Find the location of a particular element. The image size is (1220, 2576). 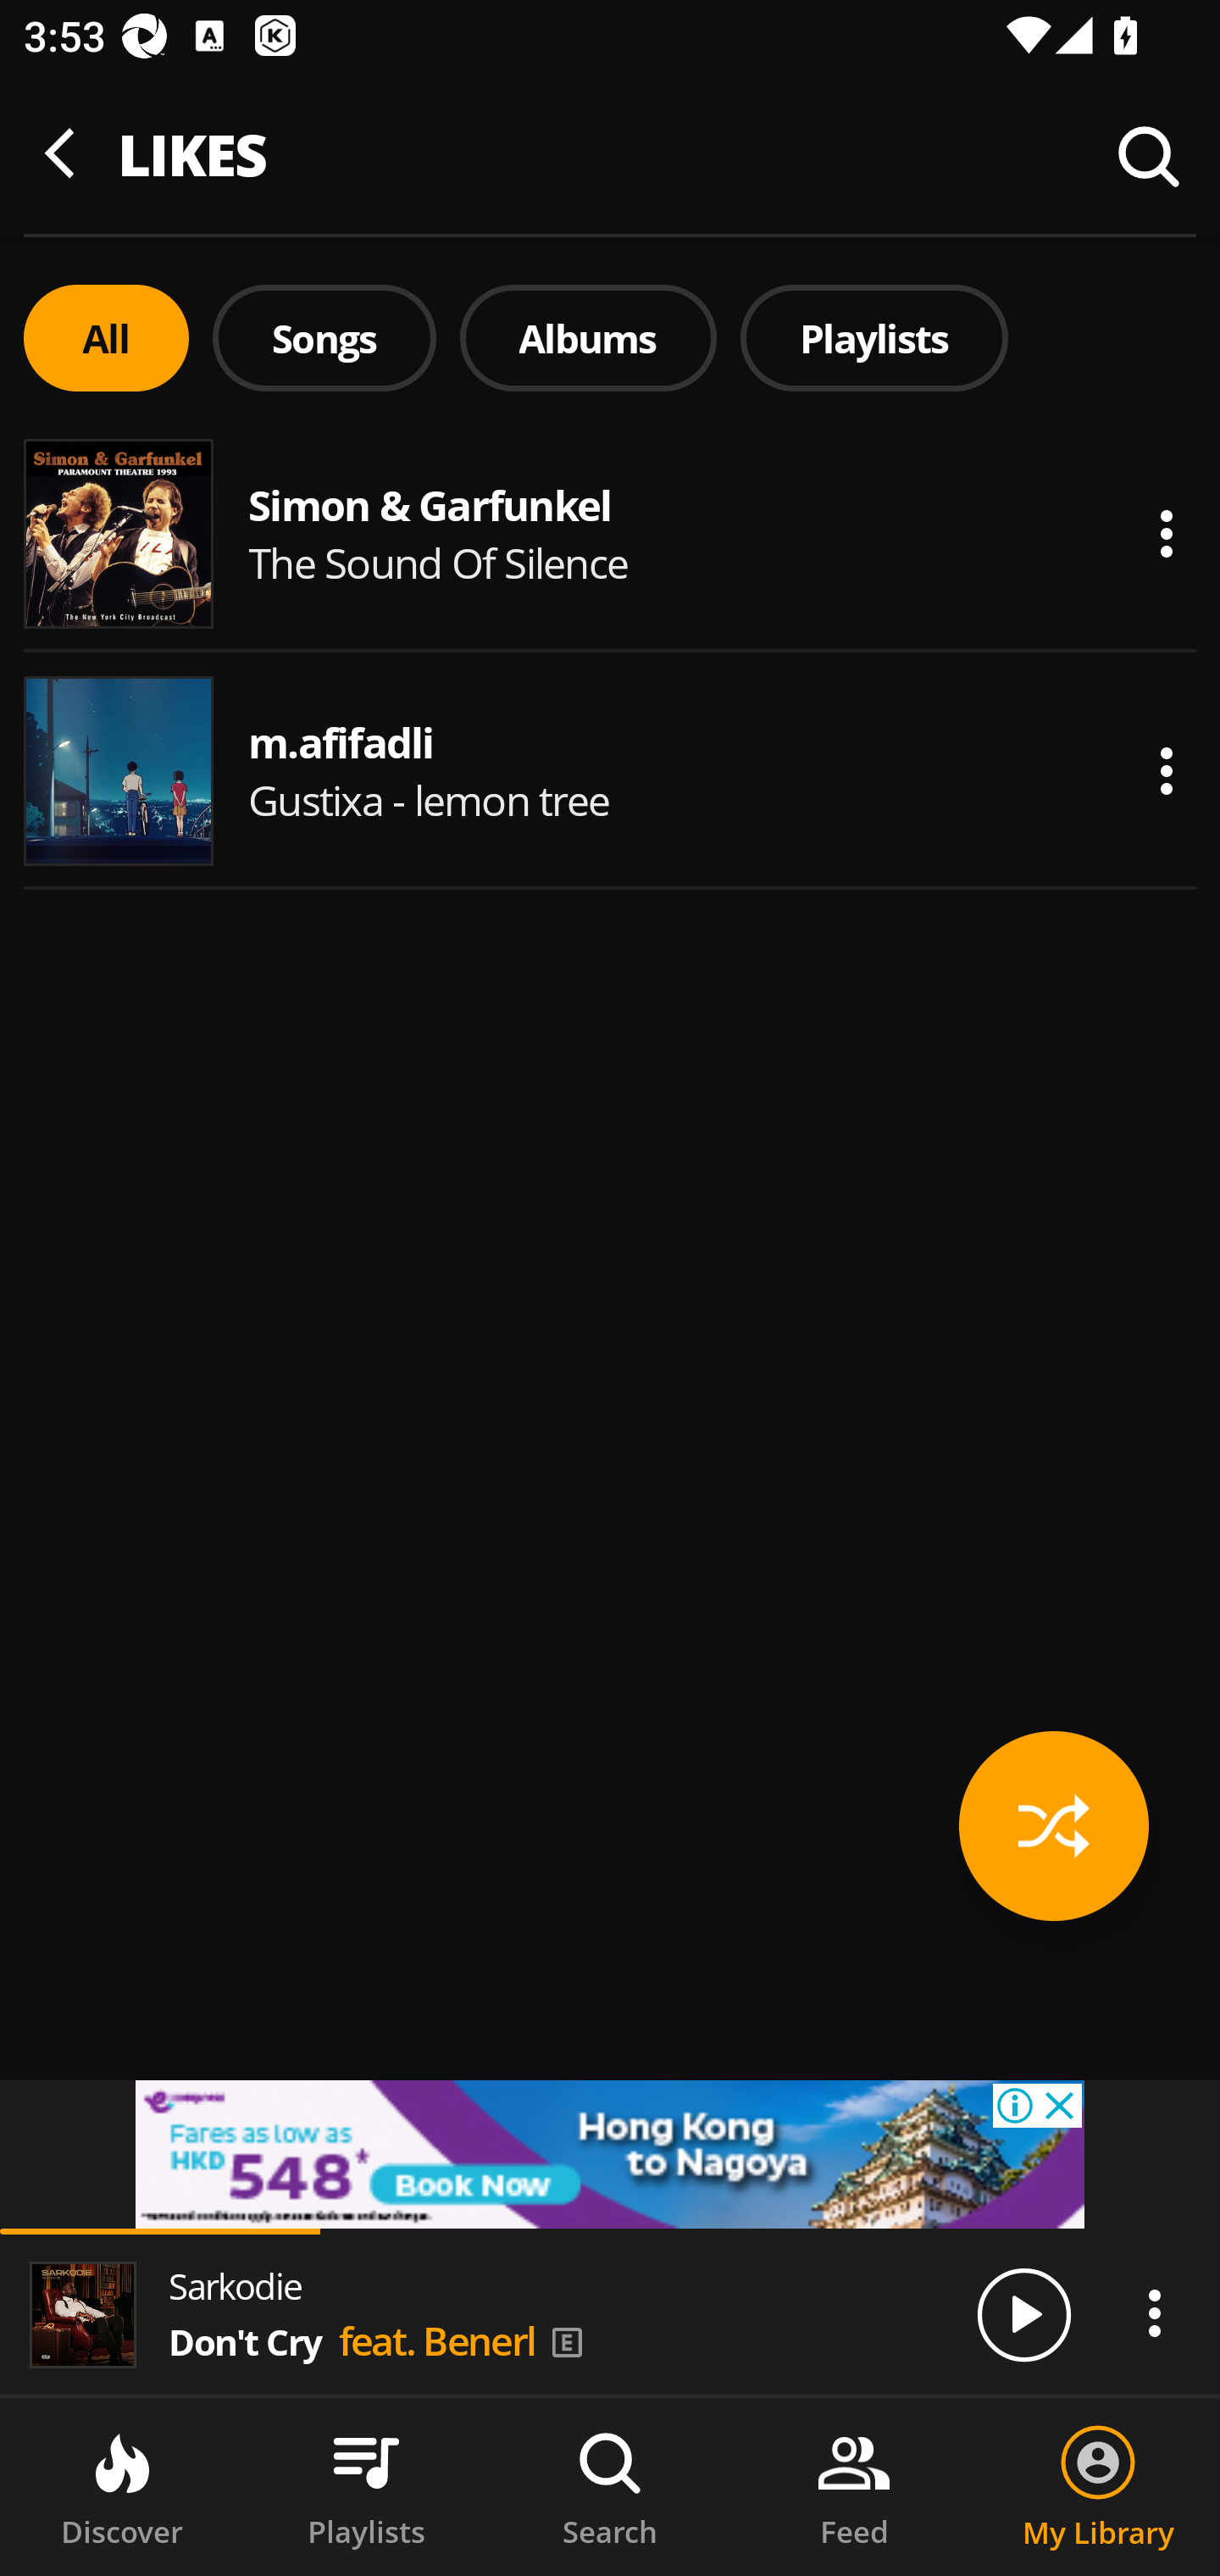

Albums is located at coordinates (588, 339).